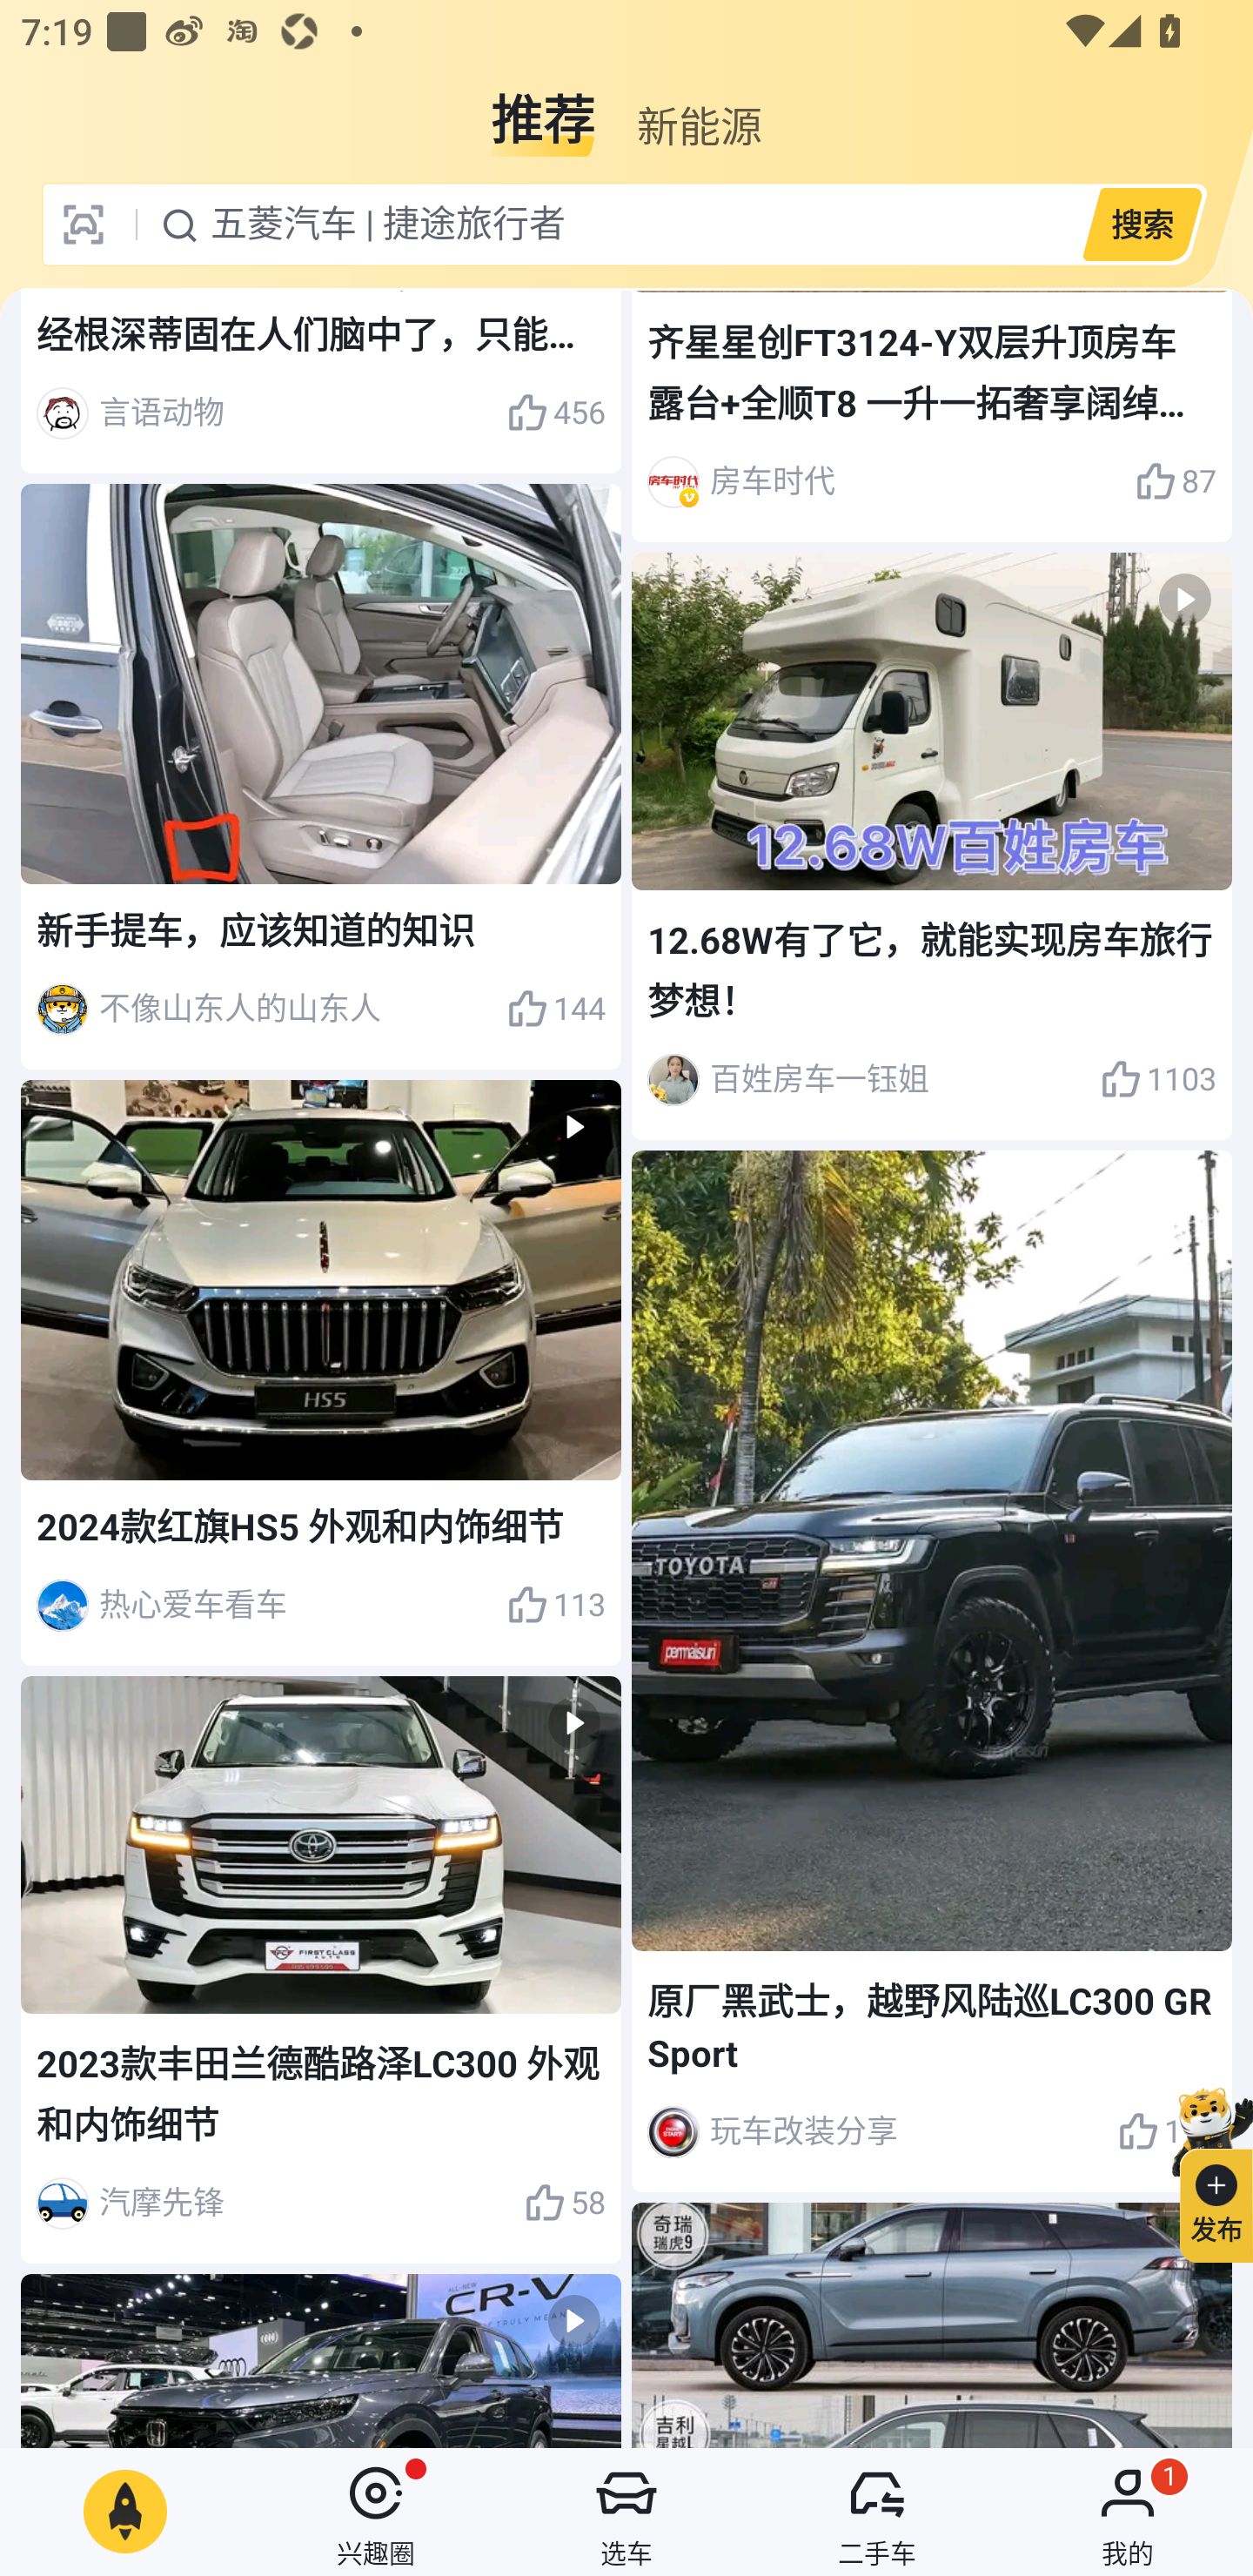 This screenshot has height=2576, width=1253. Describe the element at coordinates (321, 776) in the screenshot. I see `新手提车，应该知道的知识 不像山东人的山东人 144` at that location.